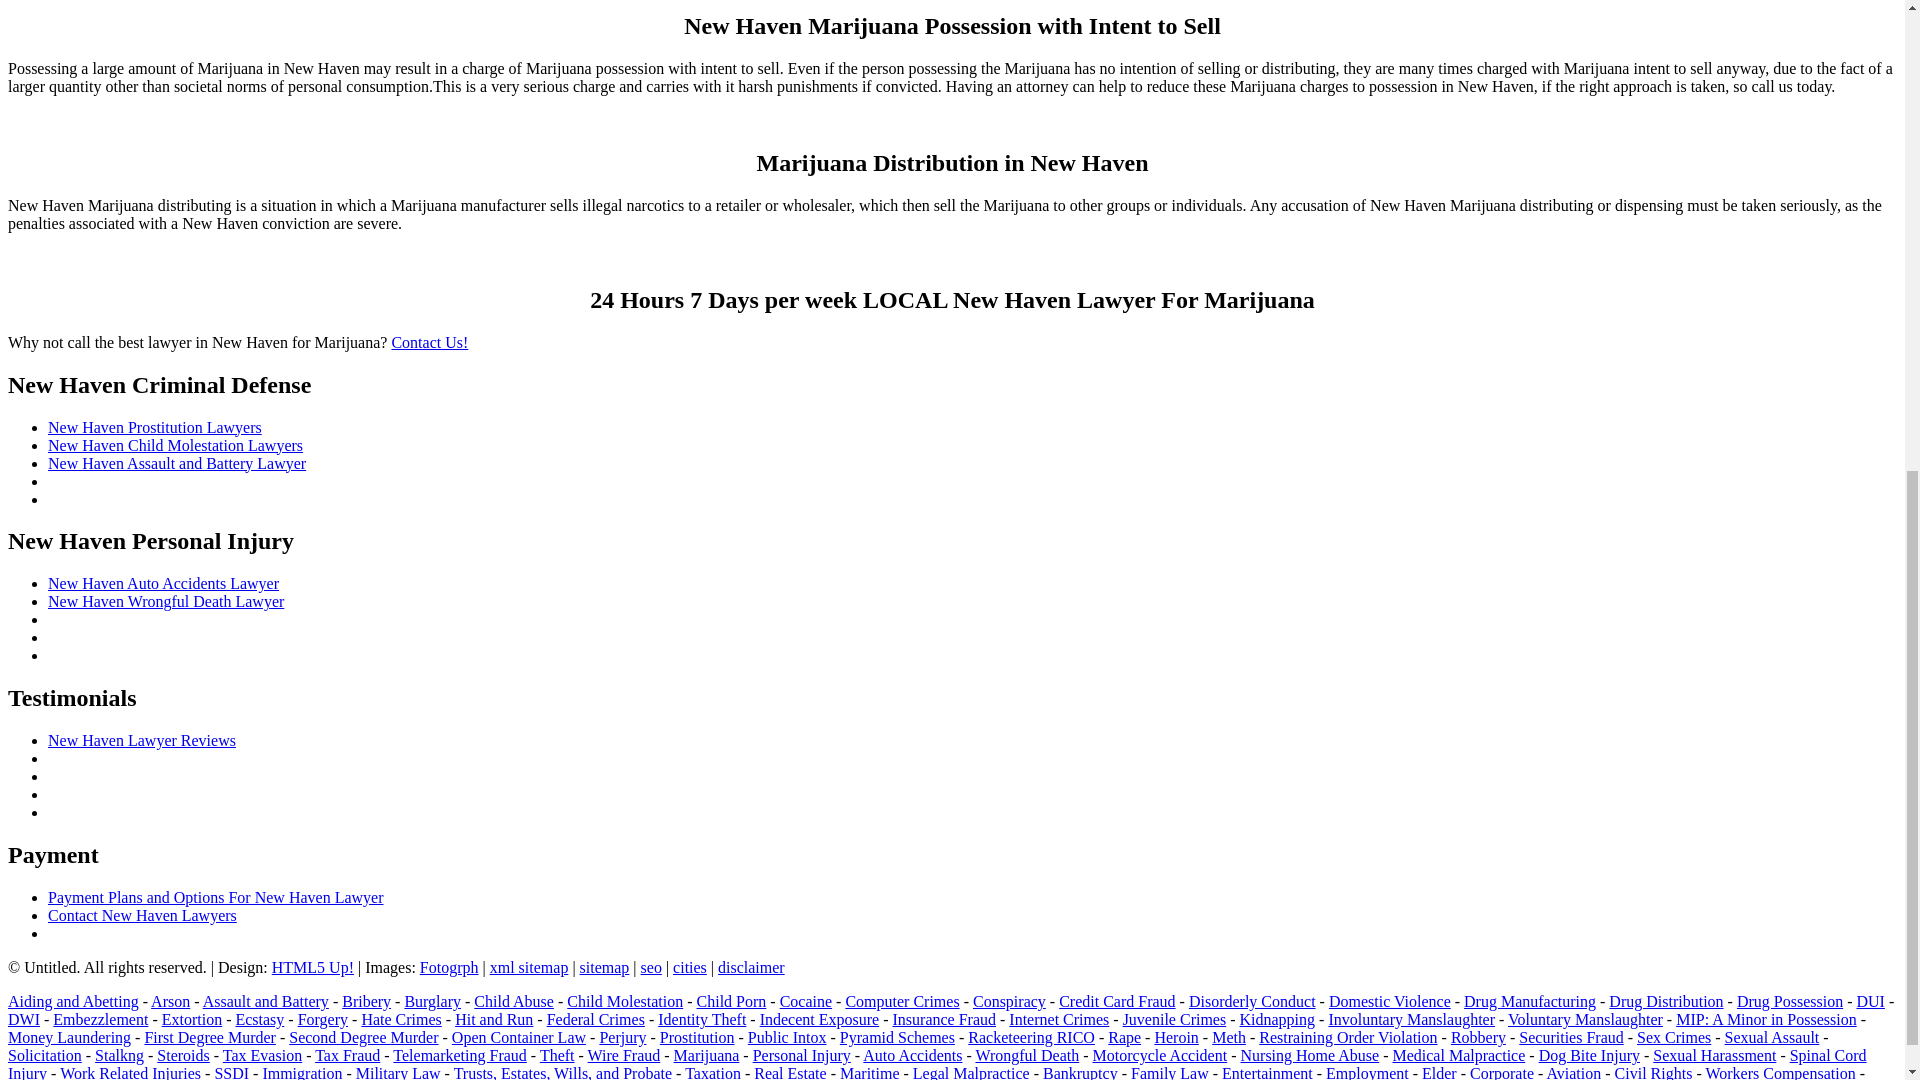  I want to click on New Haven Lawyer Reviews, so click(142, 740).